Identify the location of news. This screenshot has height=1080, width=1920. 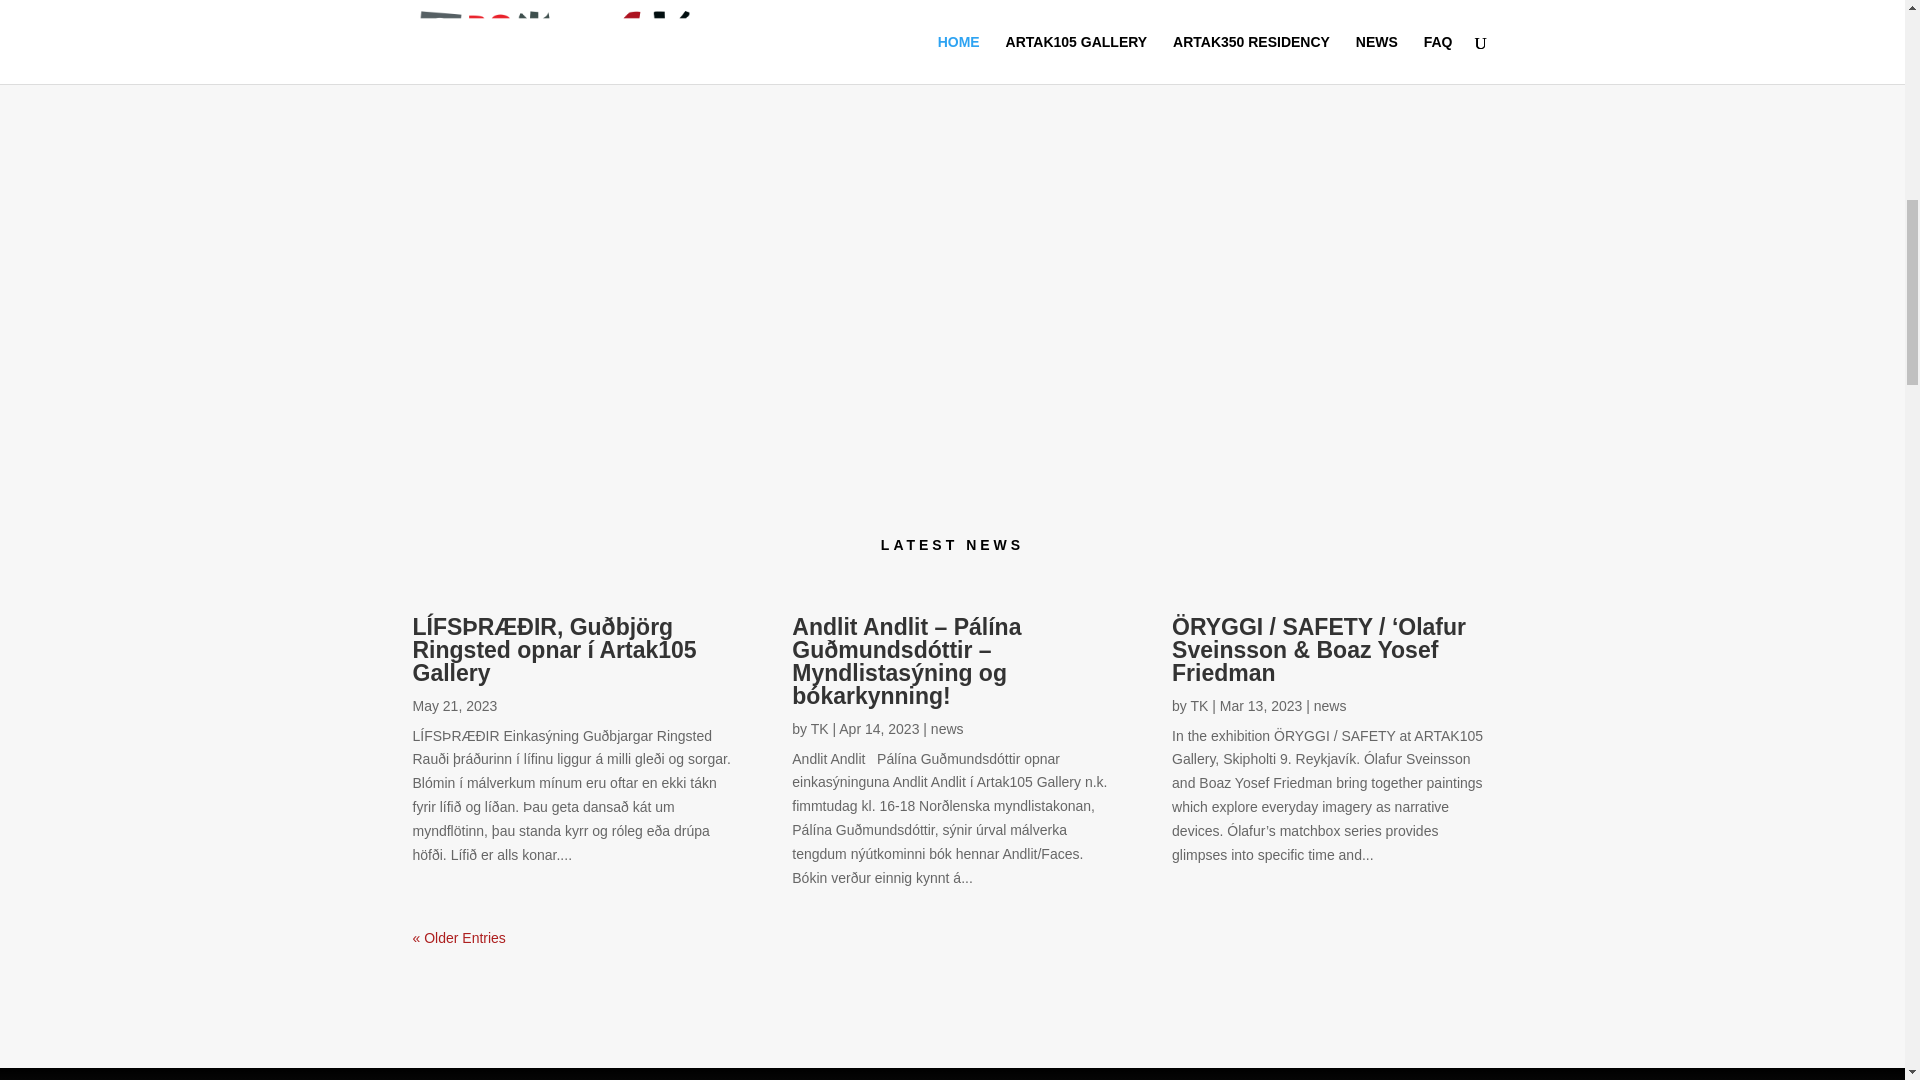
(1330, 705).